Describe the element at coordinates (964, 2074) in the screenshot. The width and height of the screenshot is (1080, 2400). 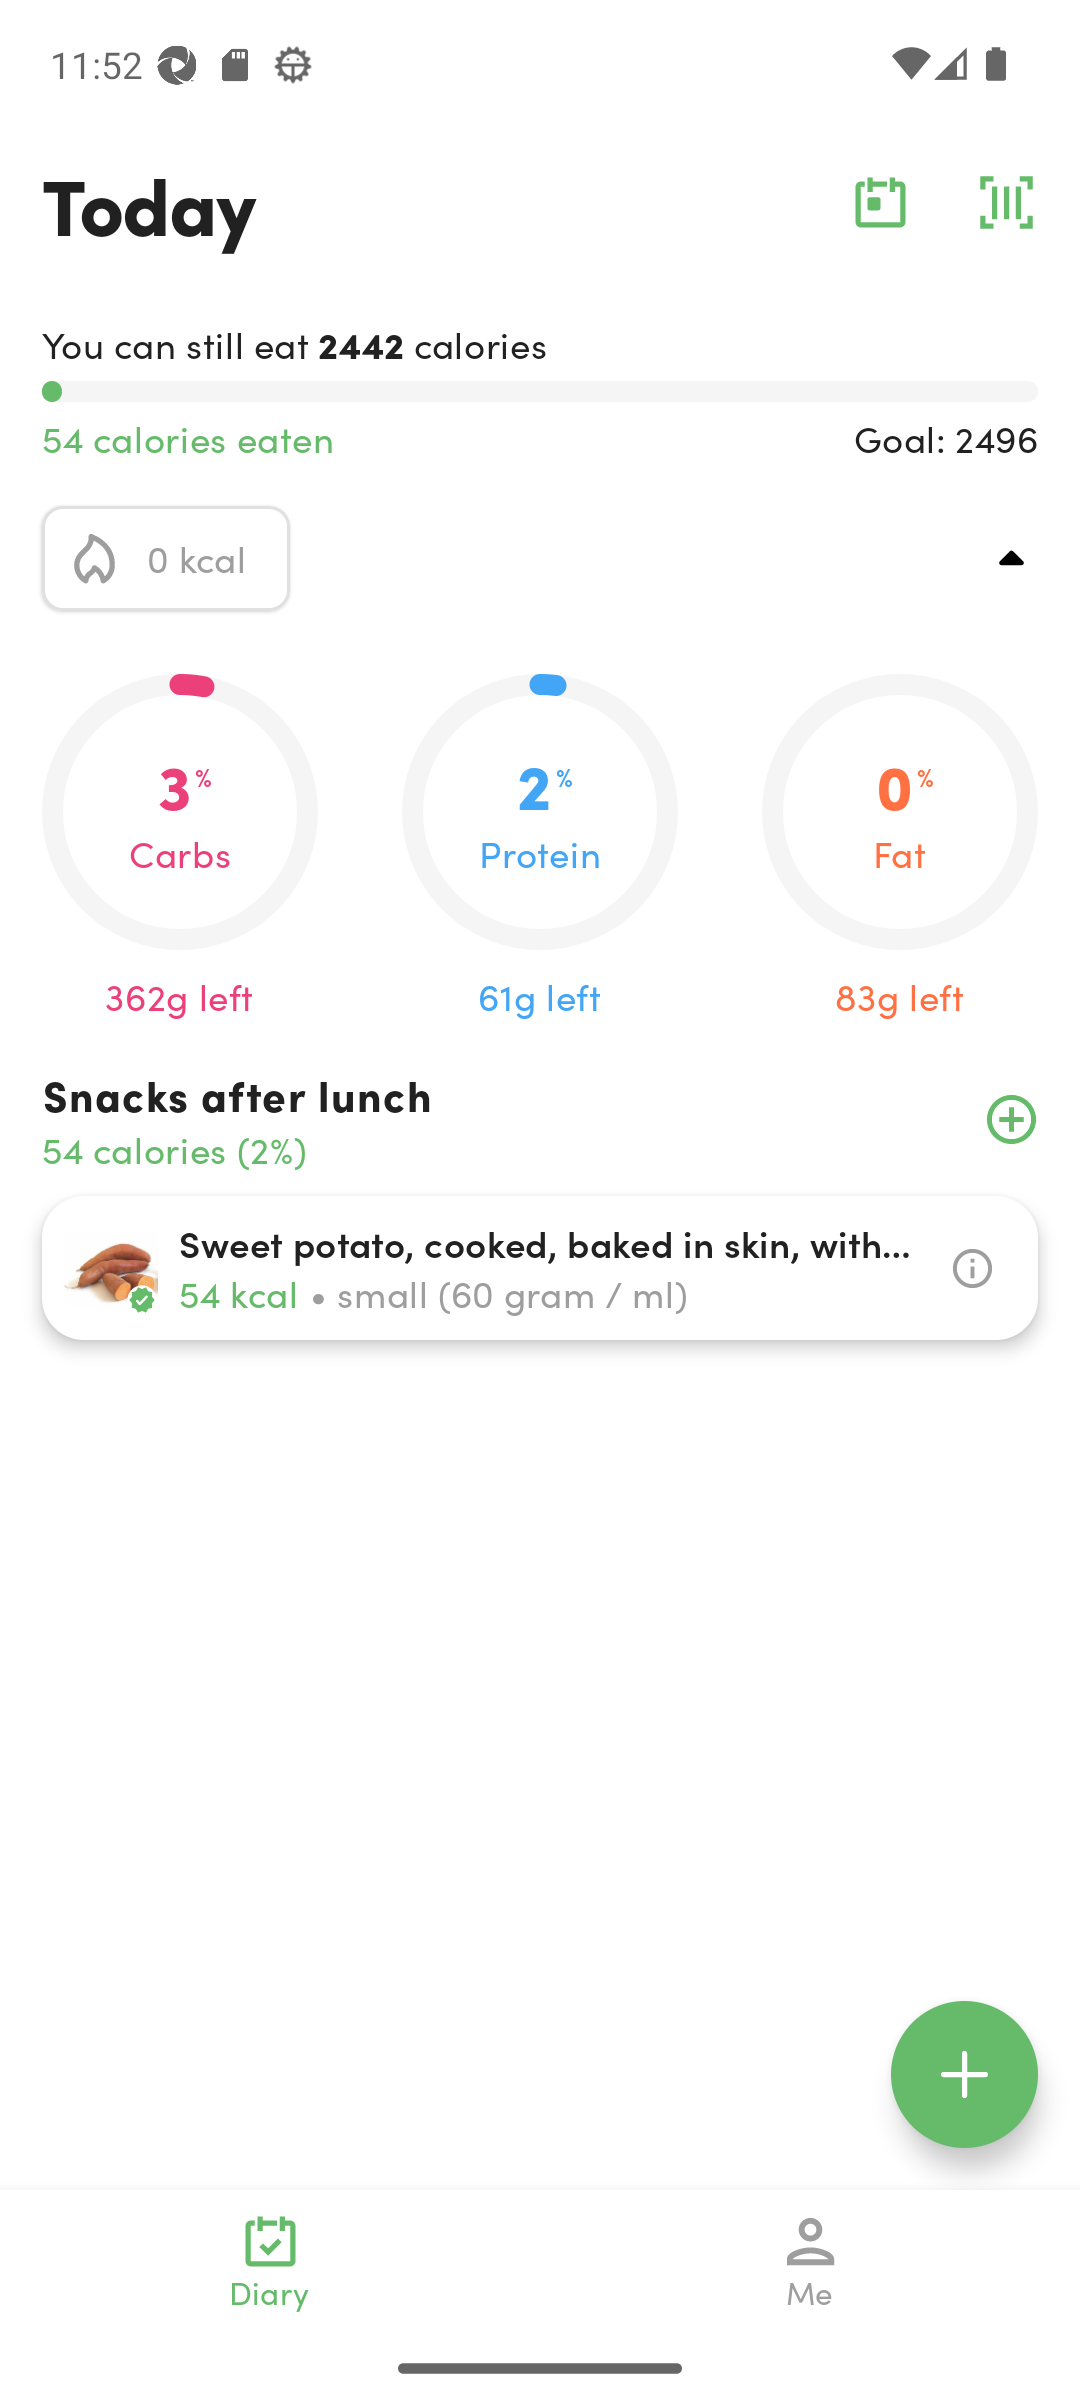
I see `floating_action_icon` at that location.